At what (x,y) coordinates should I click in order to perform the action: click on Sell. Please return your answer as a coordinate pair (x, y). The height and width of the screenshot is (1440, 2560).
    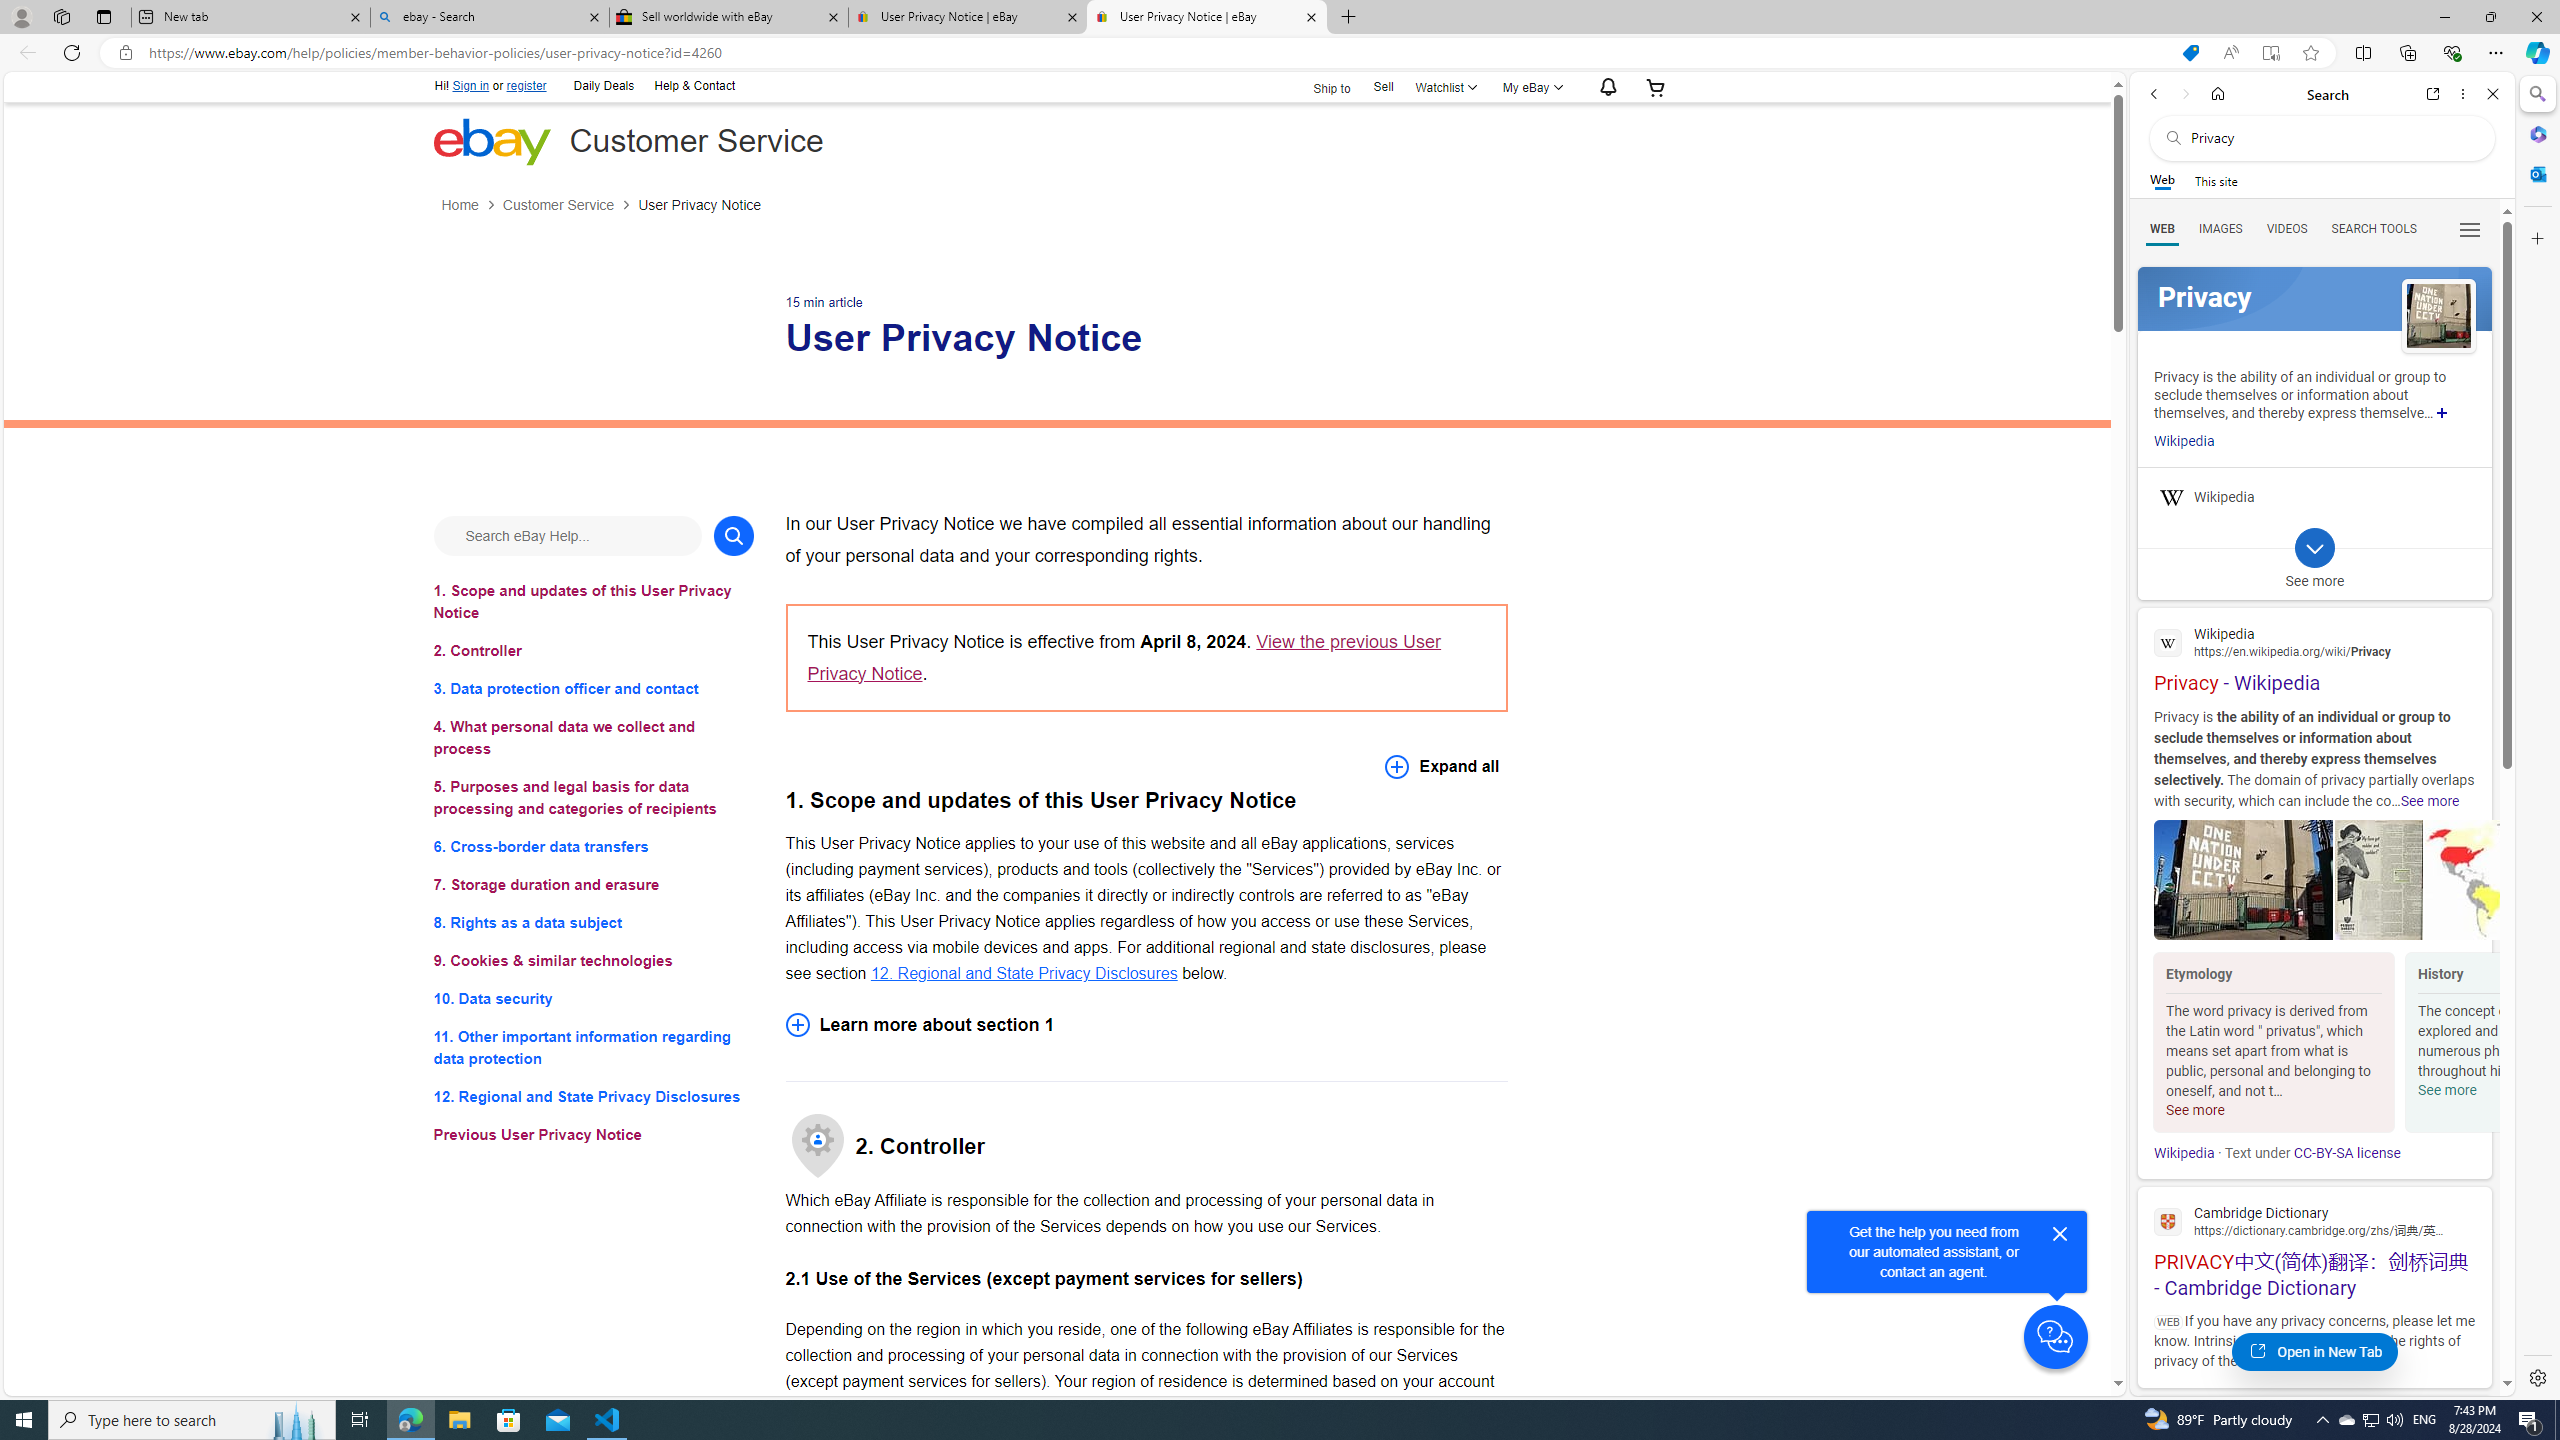
    Looking at the image, I should click on (1383, 86).